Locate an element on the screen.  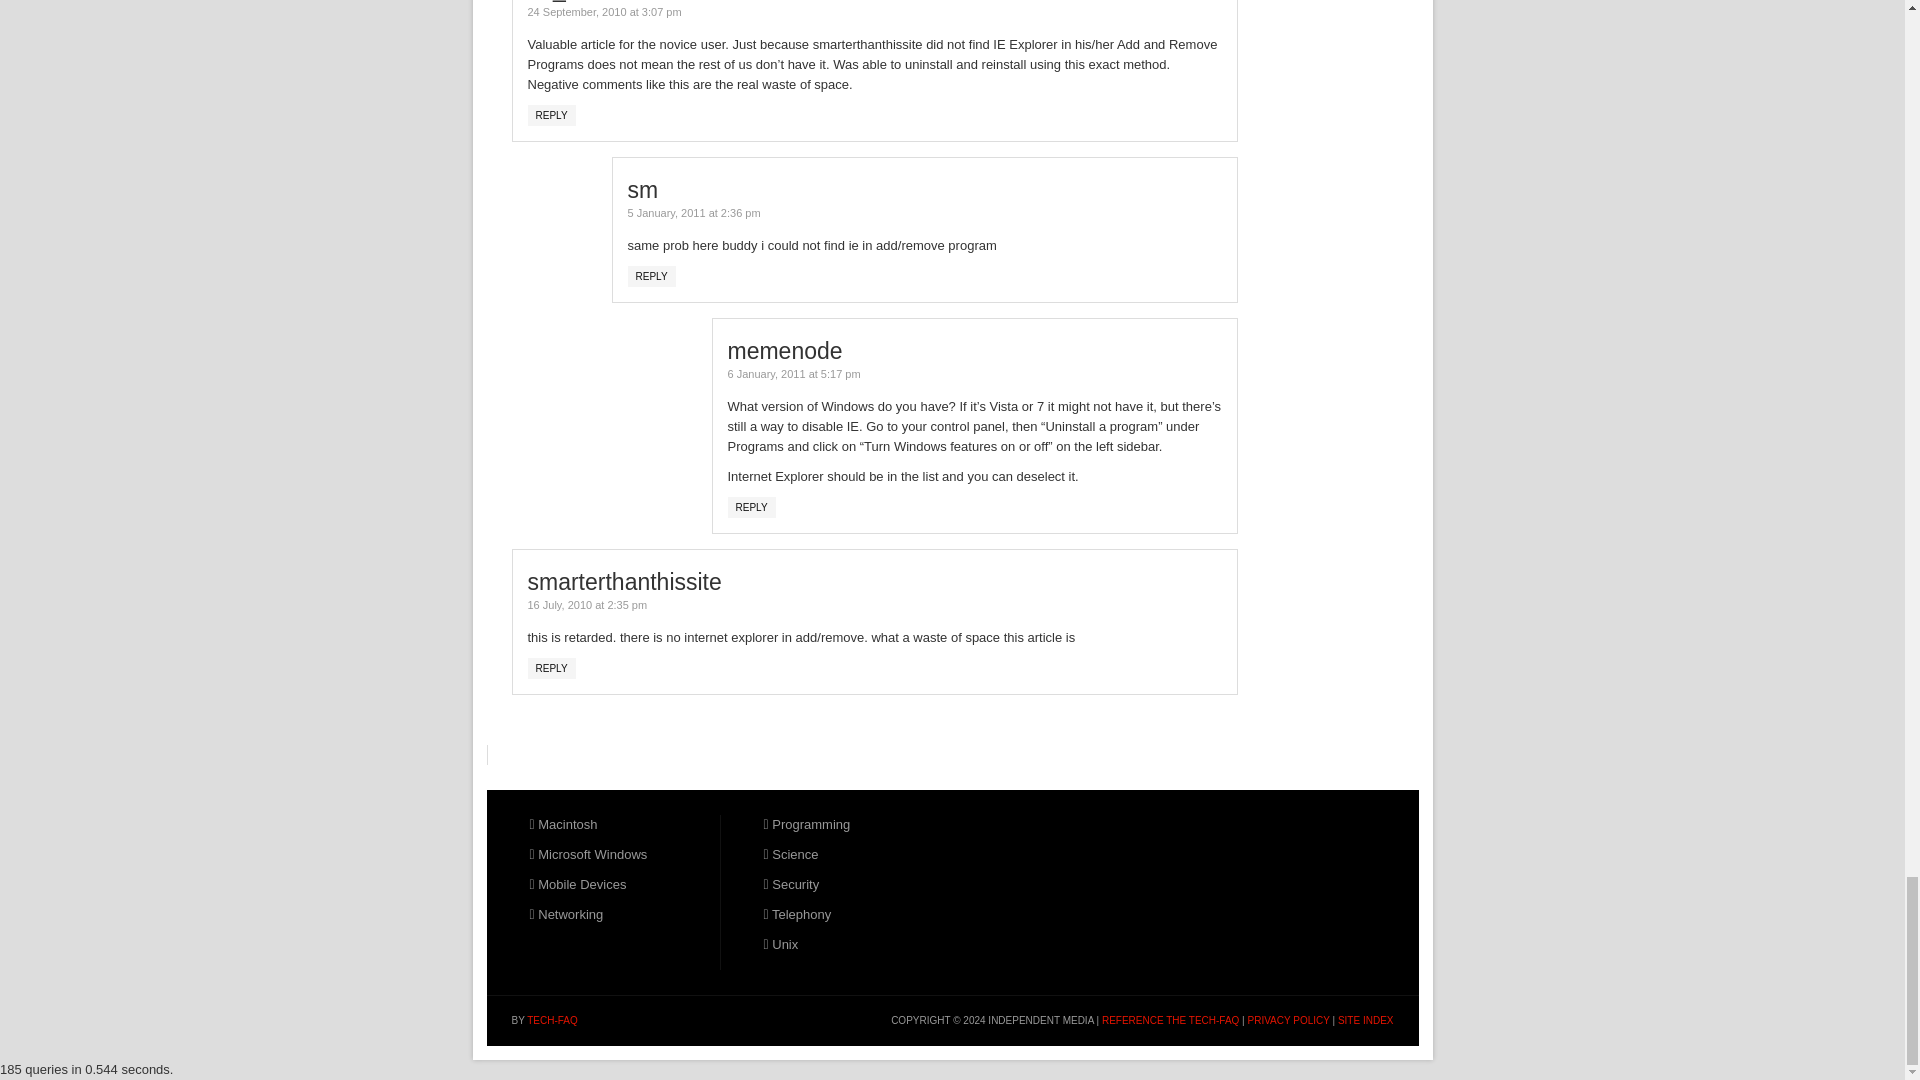
Macintosh is located at coordinates (563, 824).